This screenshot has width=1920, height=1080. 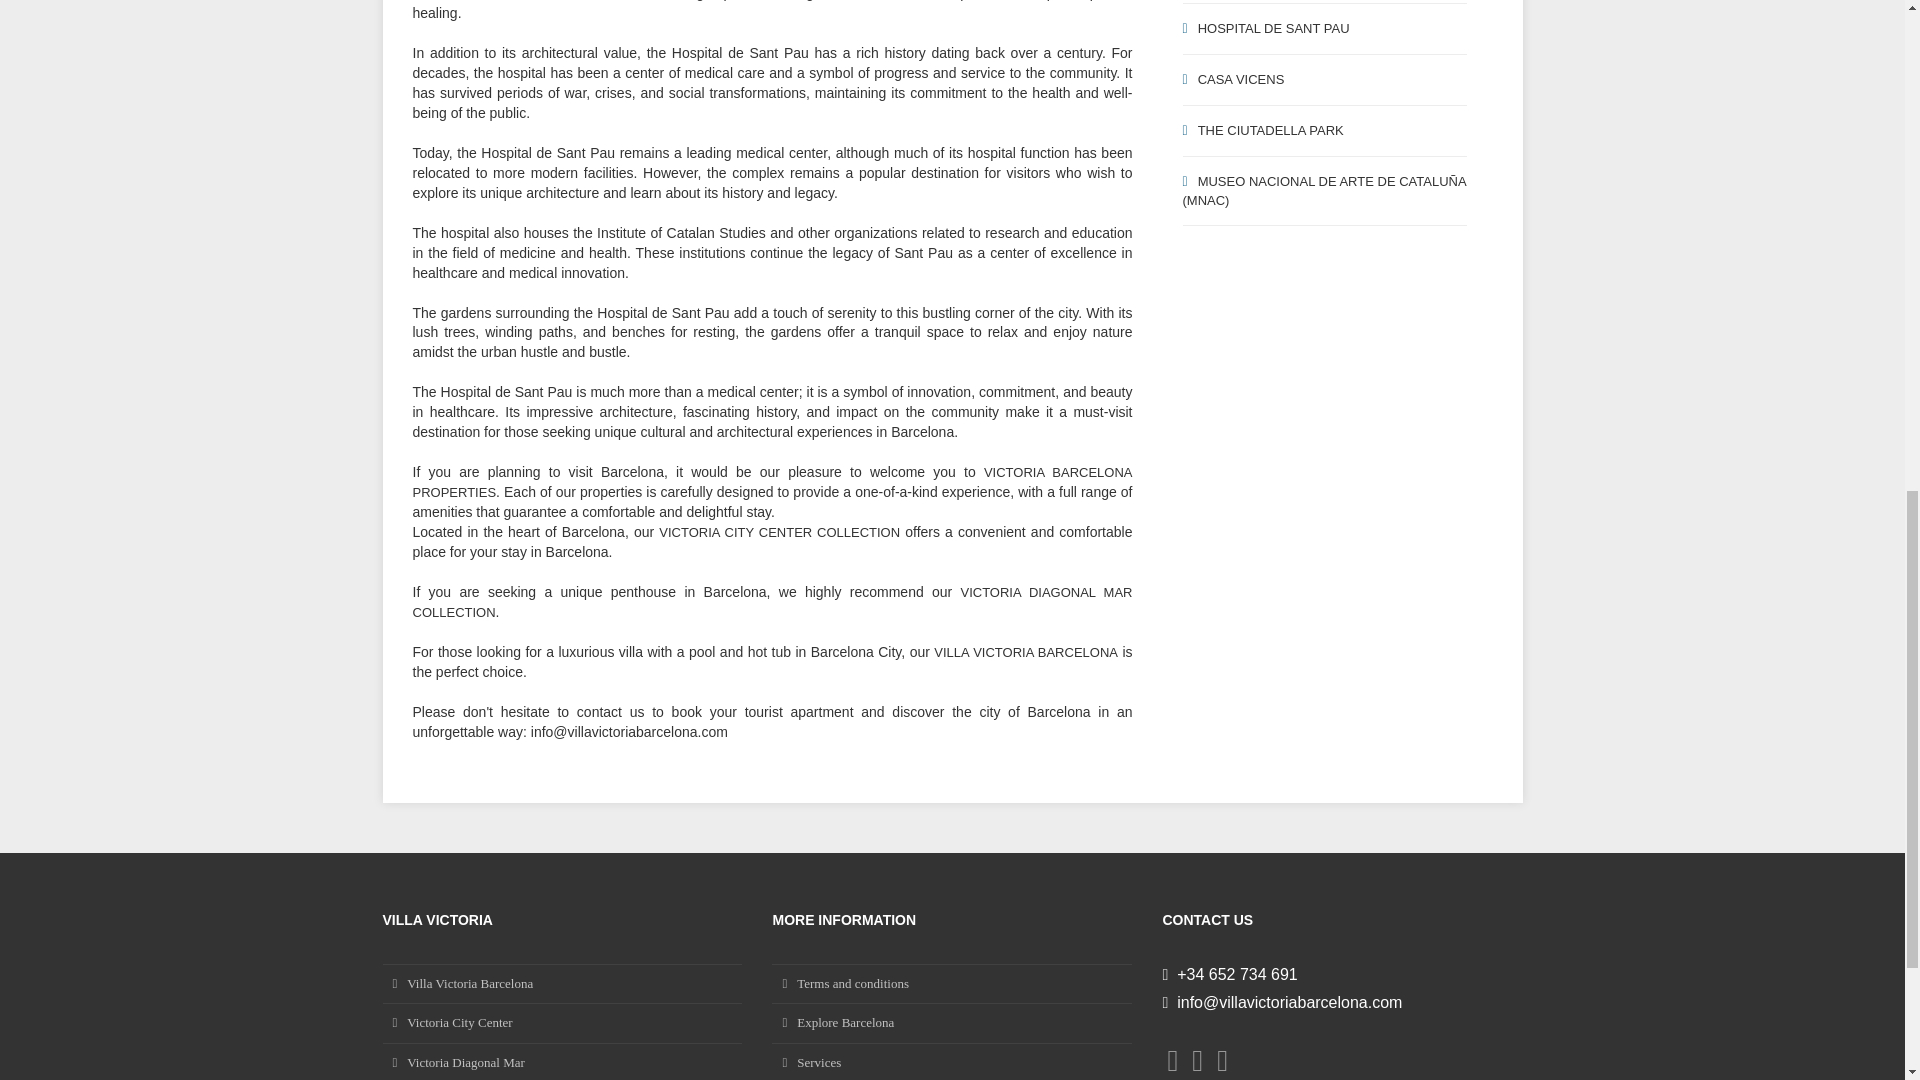 What do you see at coordinates (562, 984) in the screenshot?
I see `Villa Victoria Barcelona` at bounding box center [562, 984].